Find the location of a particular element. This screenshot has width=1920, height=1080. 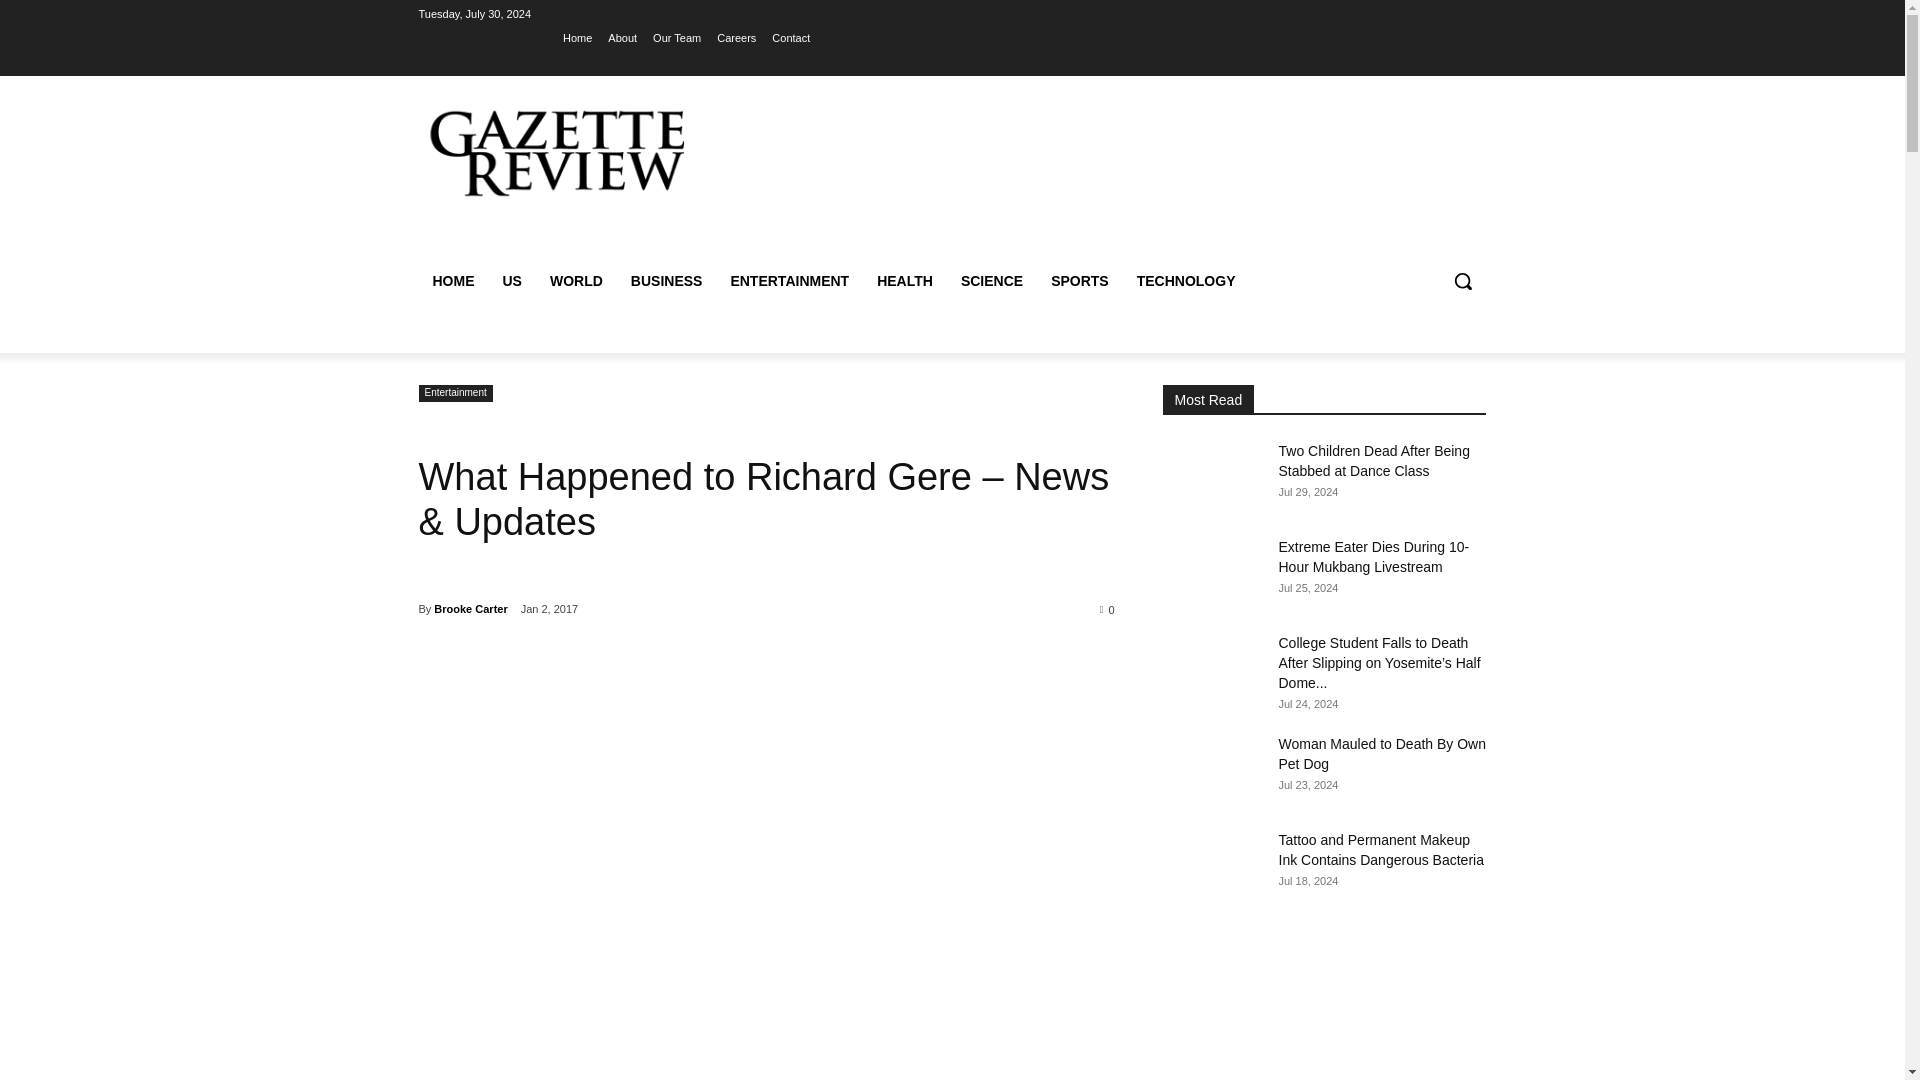

Home is located at coordinates (576, 37).